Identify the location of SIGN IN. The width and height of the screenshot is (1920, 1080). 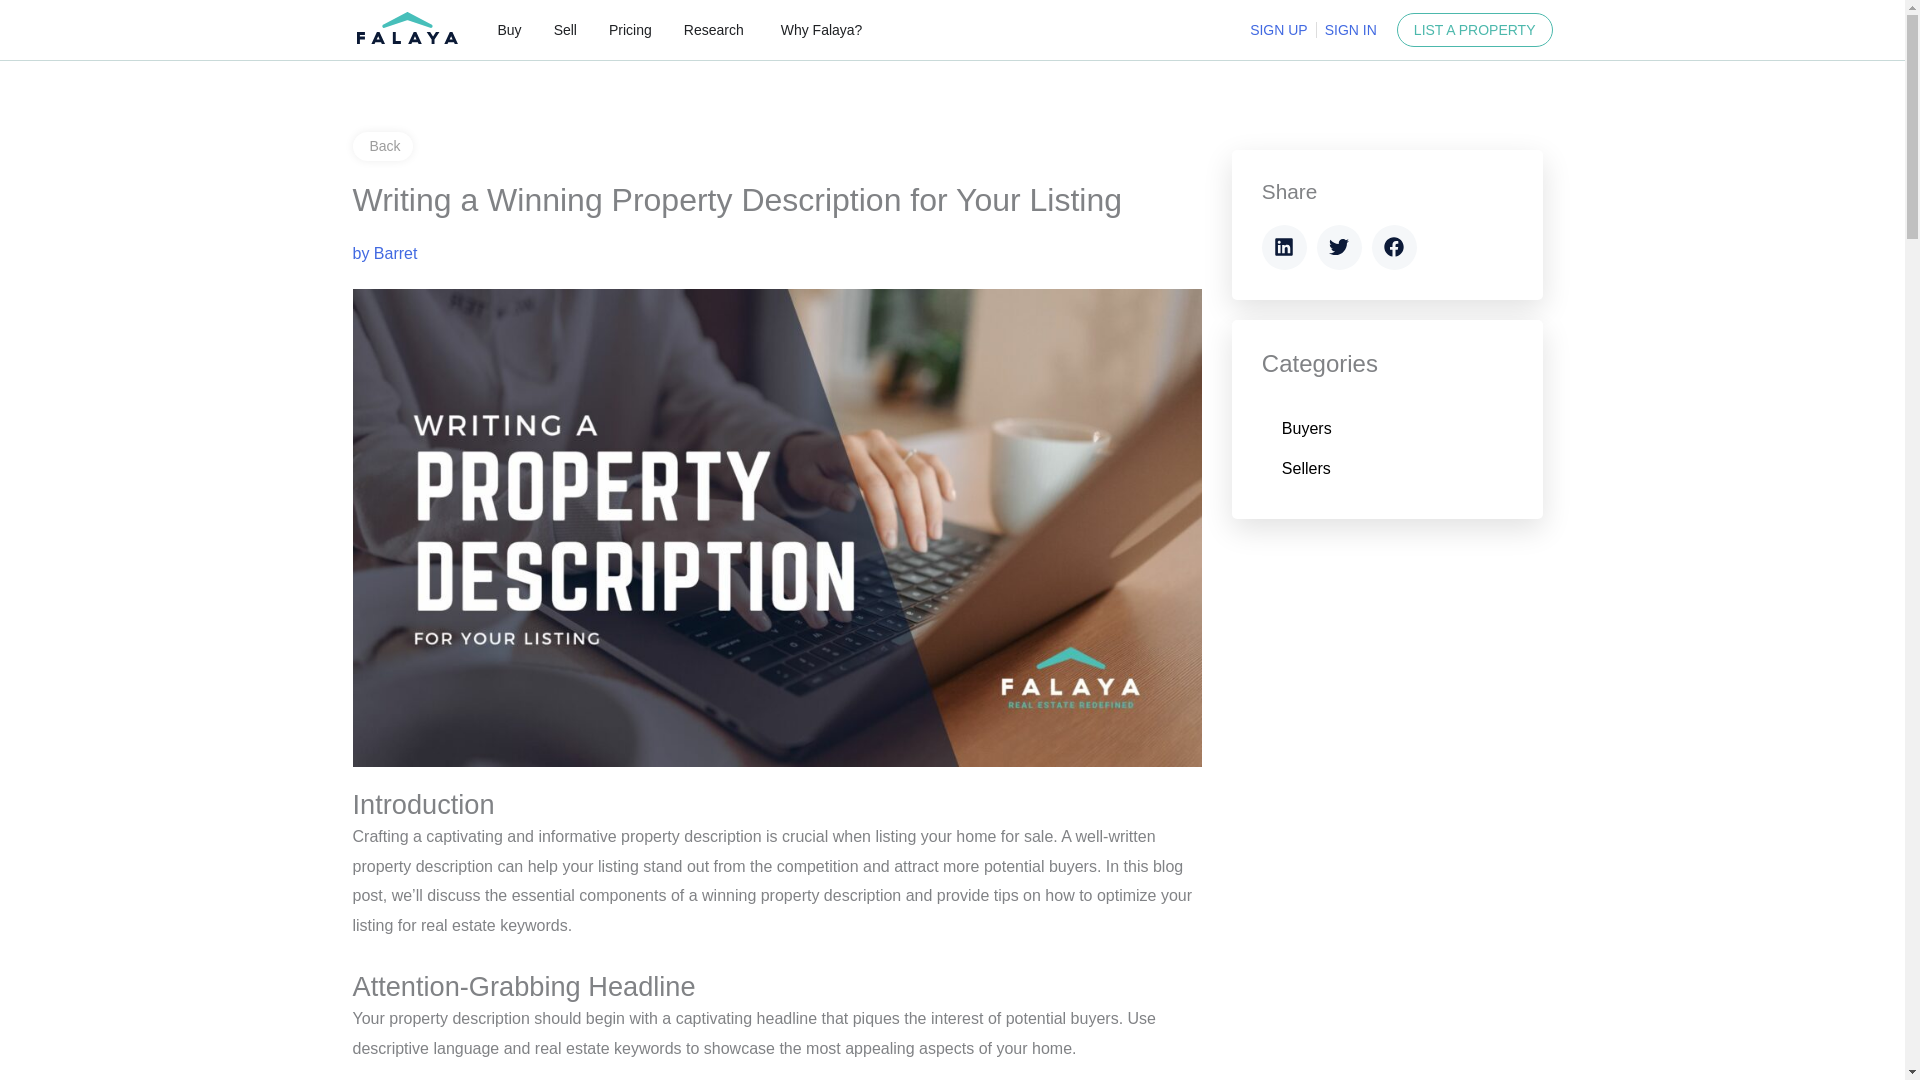
(1350, 30).